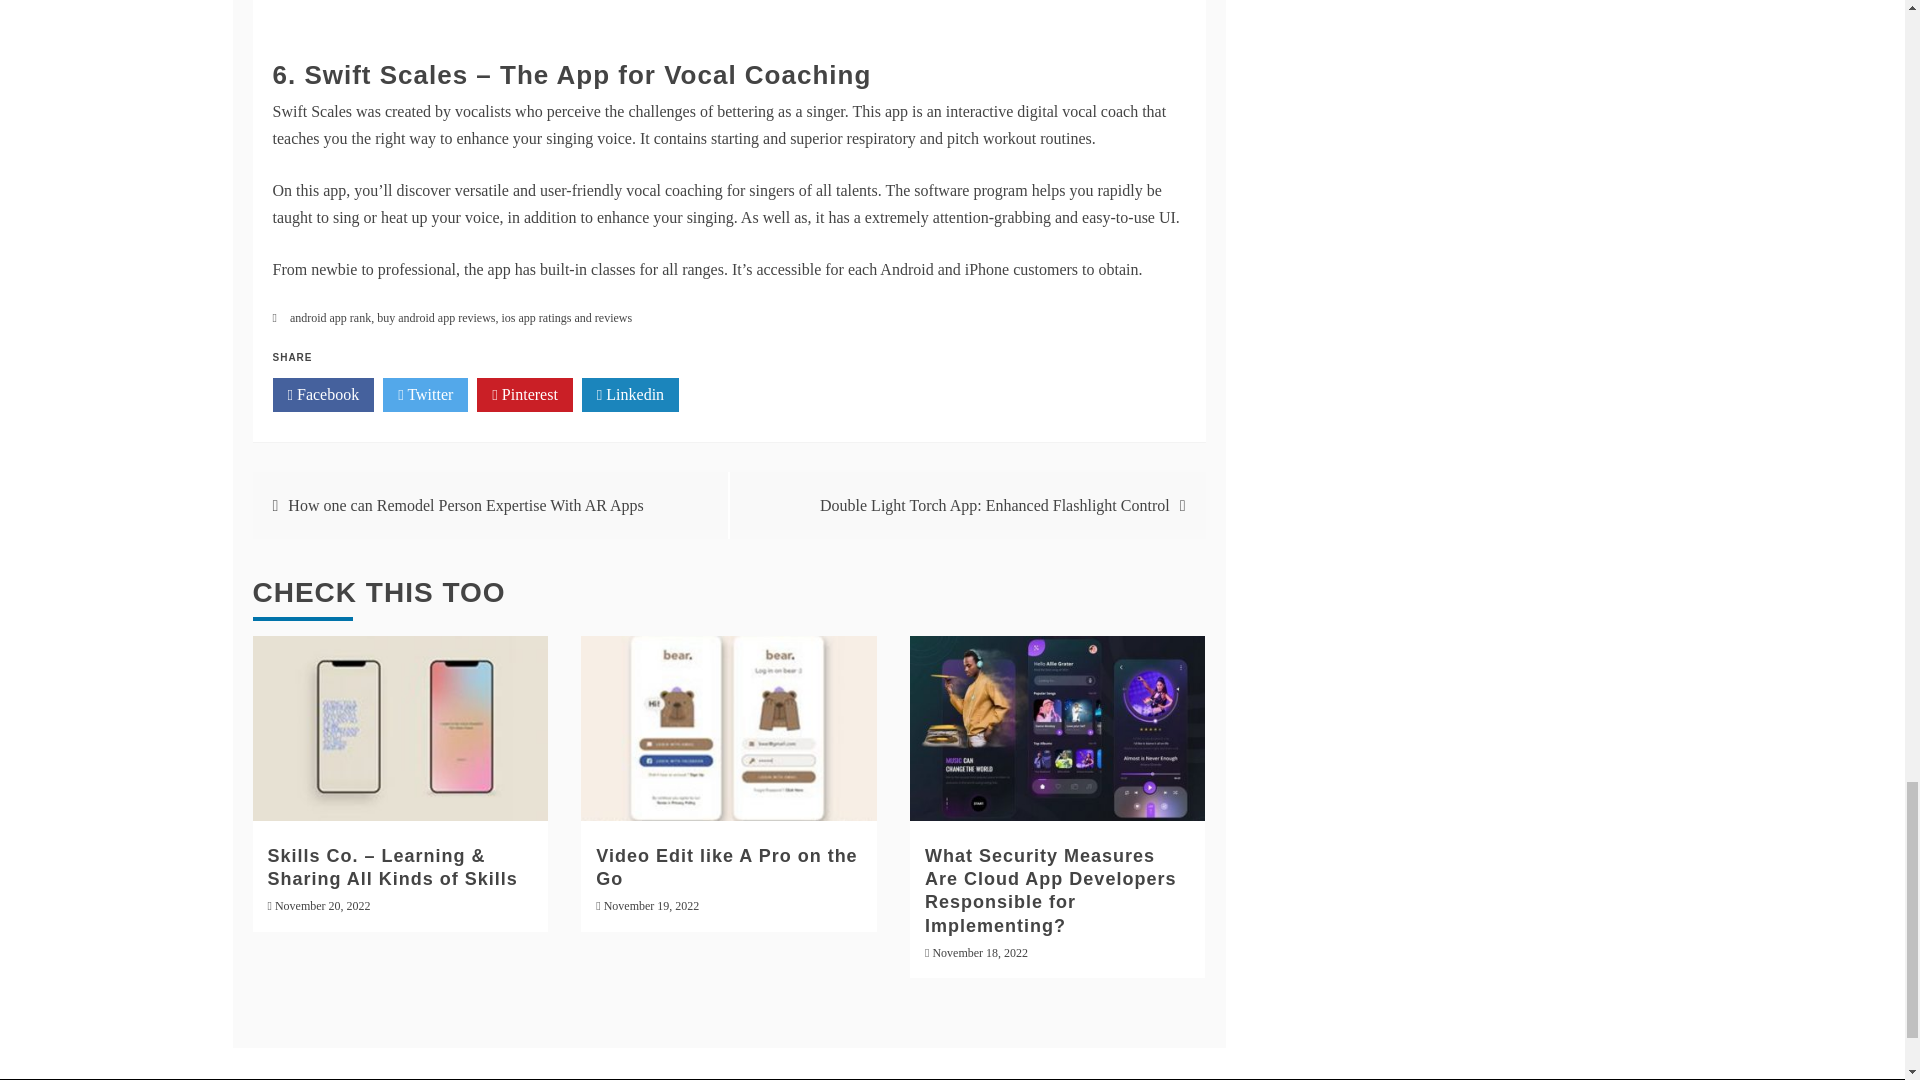  I want to click on Pinterest, so click(524, 394).